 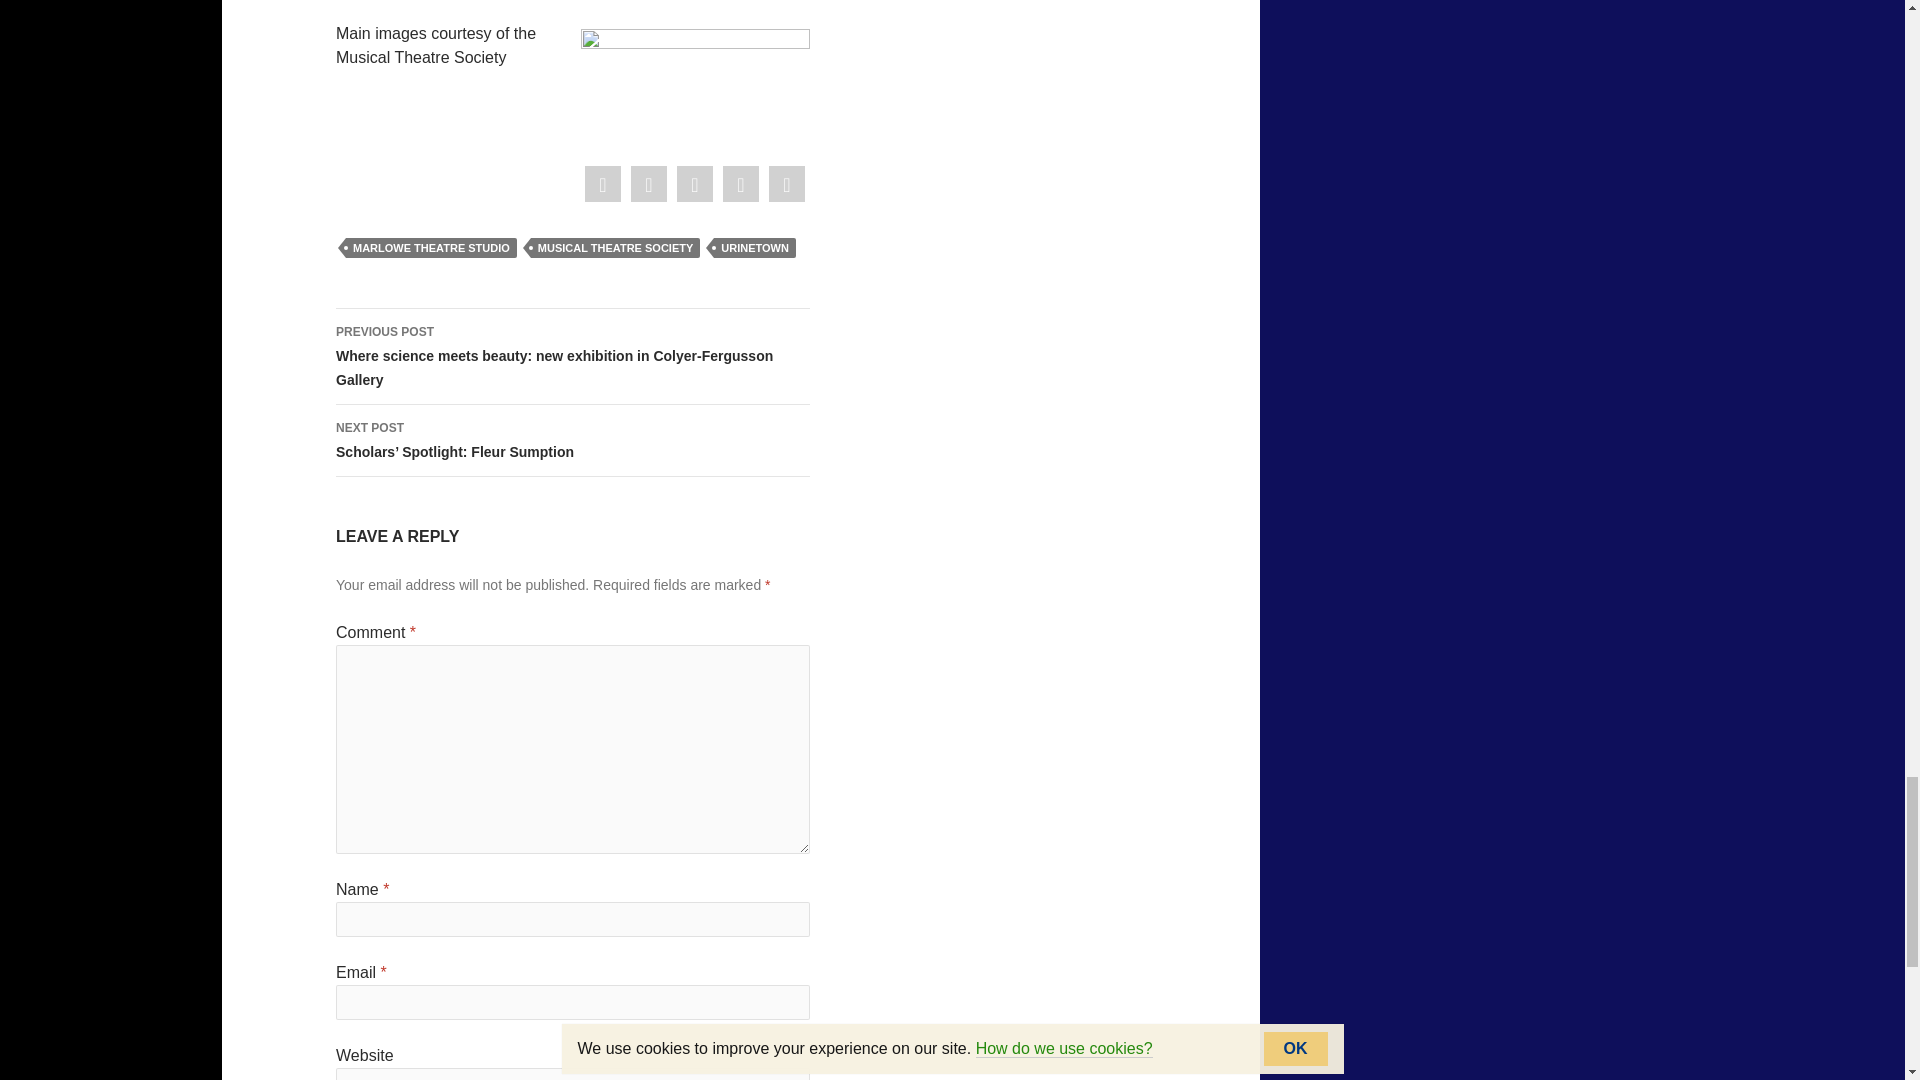 What do you see at coordinates (648, 184) in the screenshot?
I see `Share via Twitter` at bounding box center [648, 184].